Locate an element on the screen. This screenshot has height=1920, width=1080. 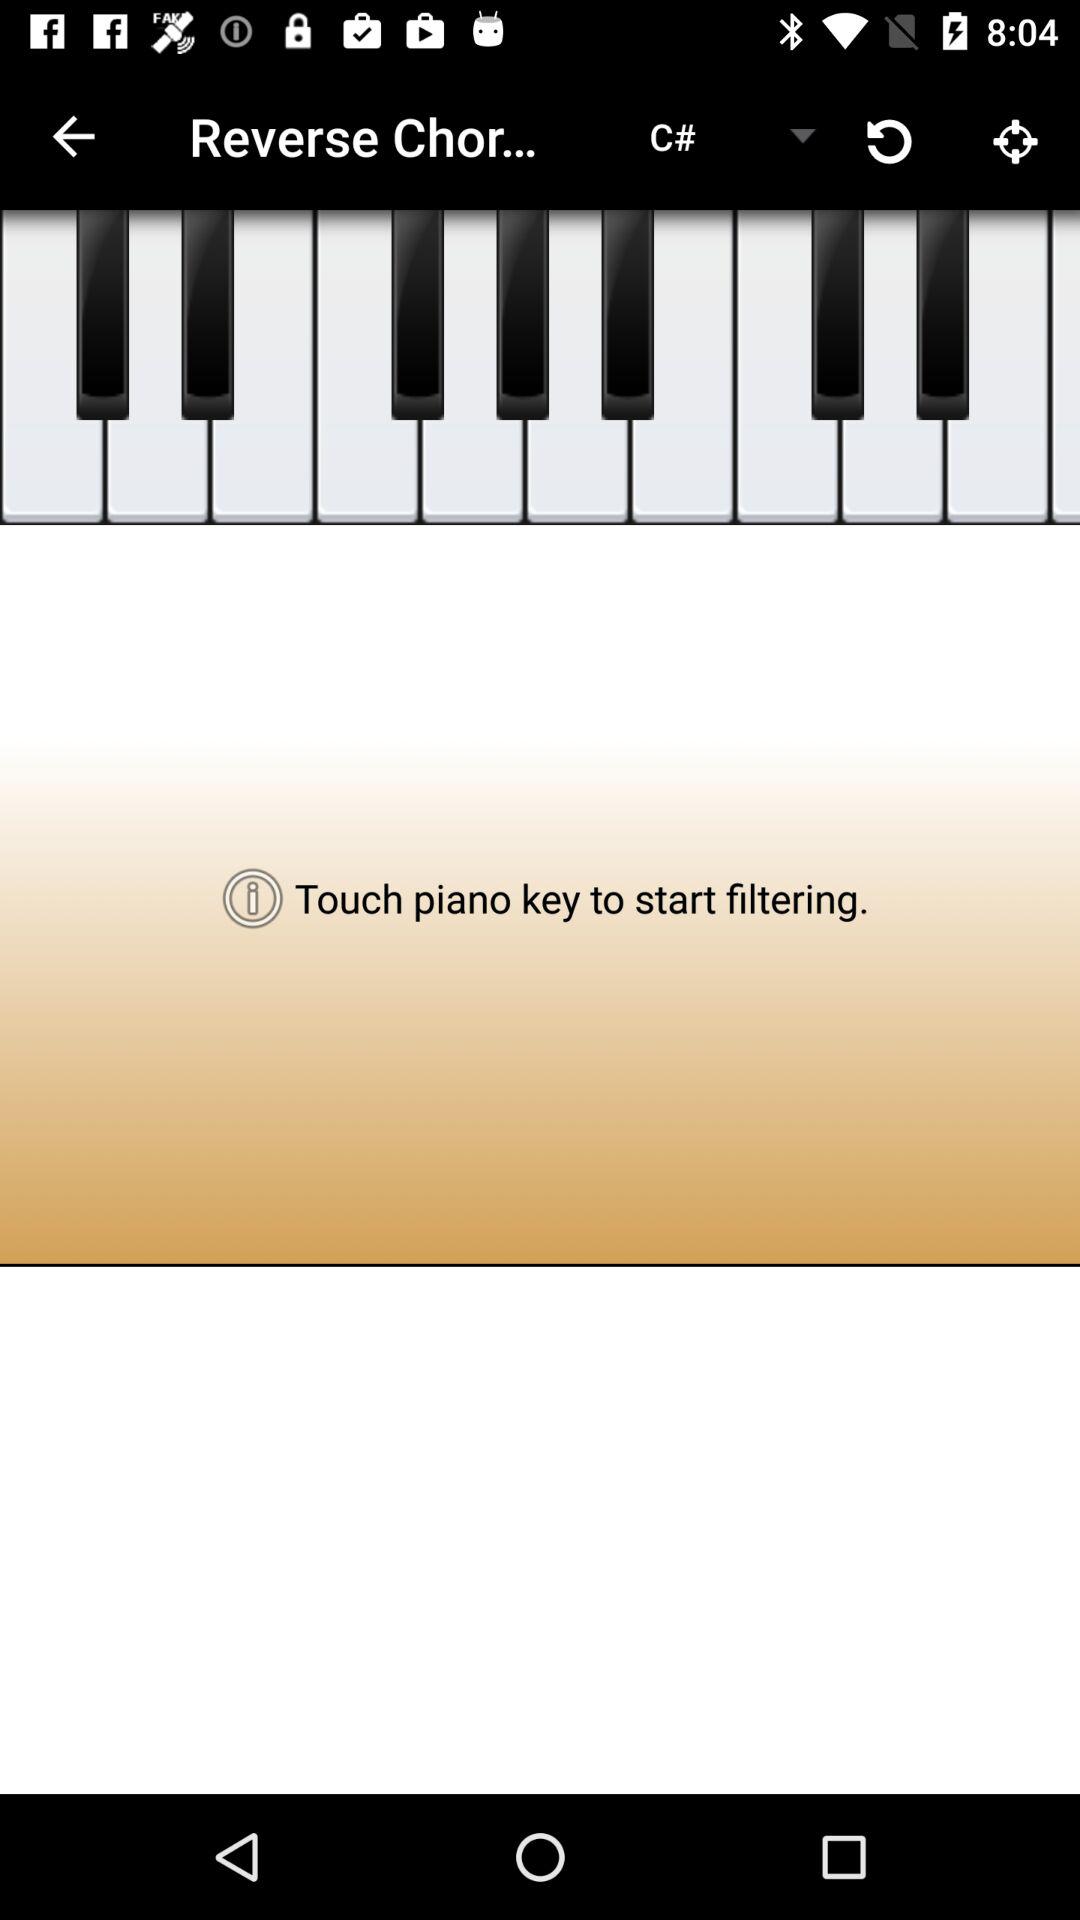
select the 2nd black bar on the web page is located at coordinates (208, 314).